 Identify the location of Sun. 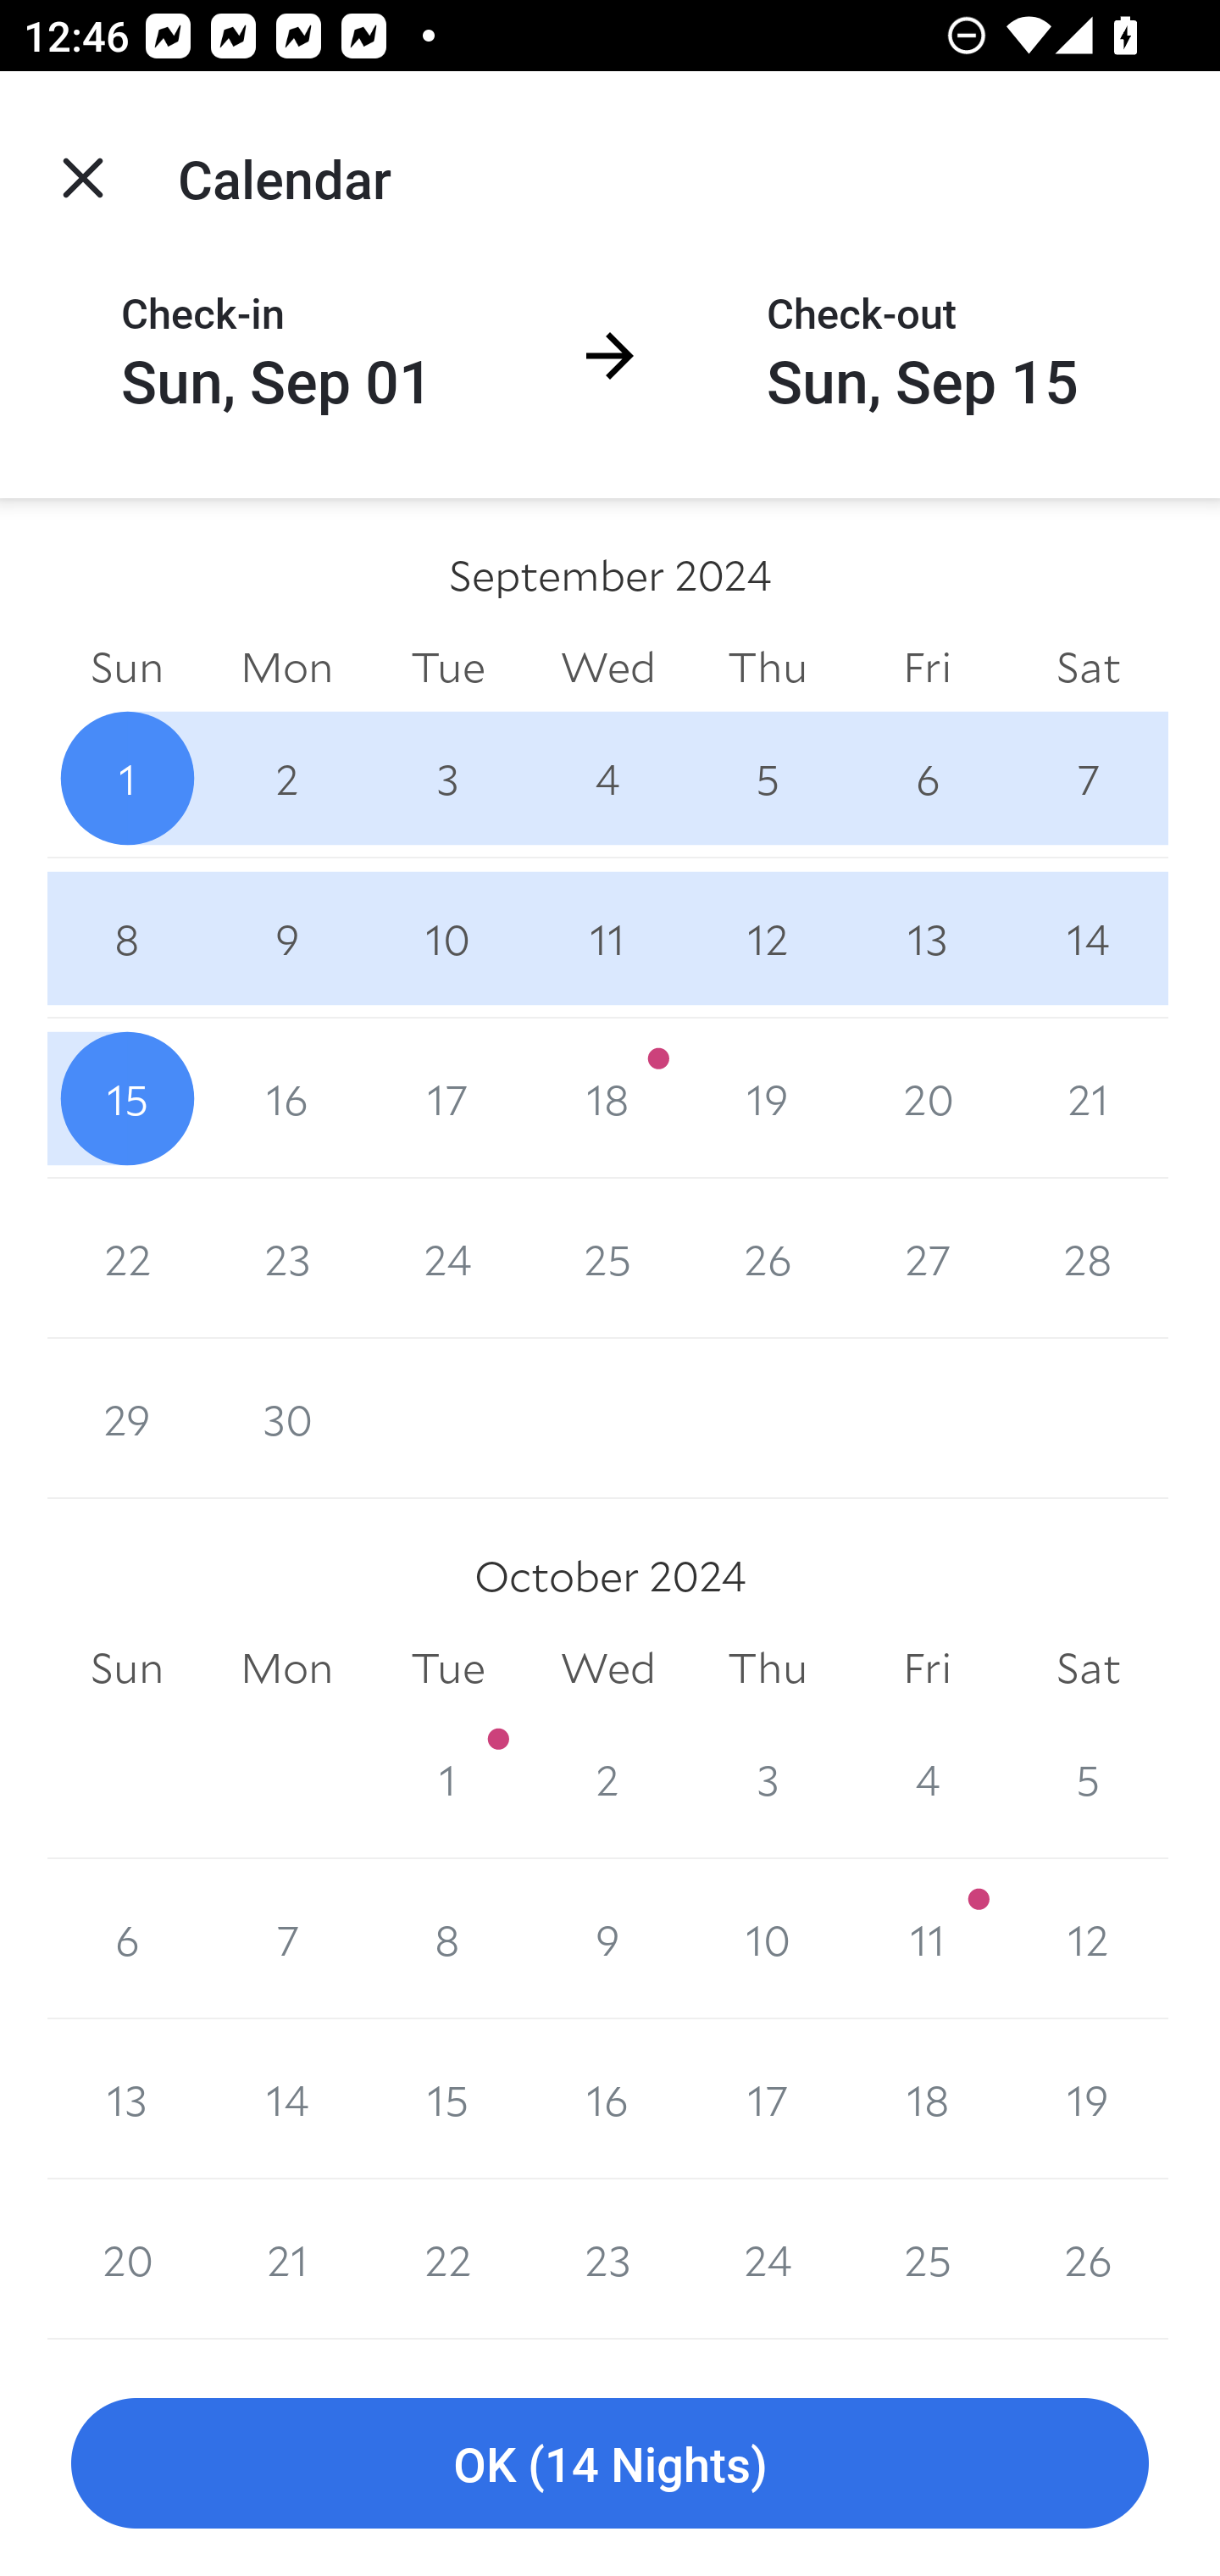
(127, 1669).